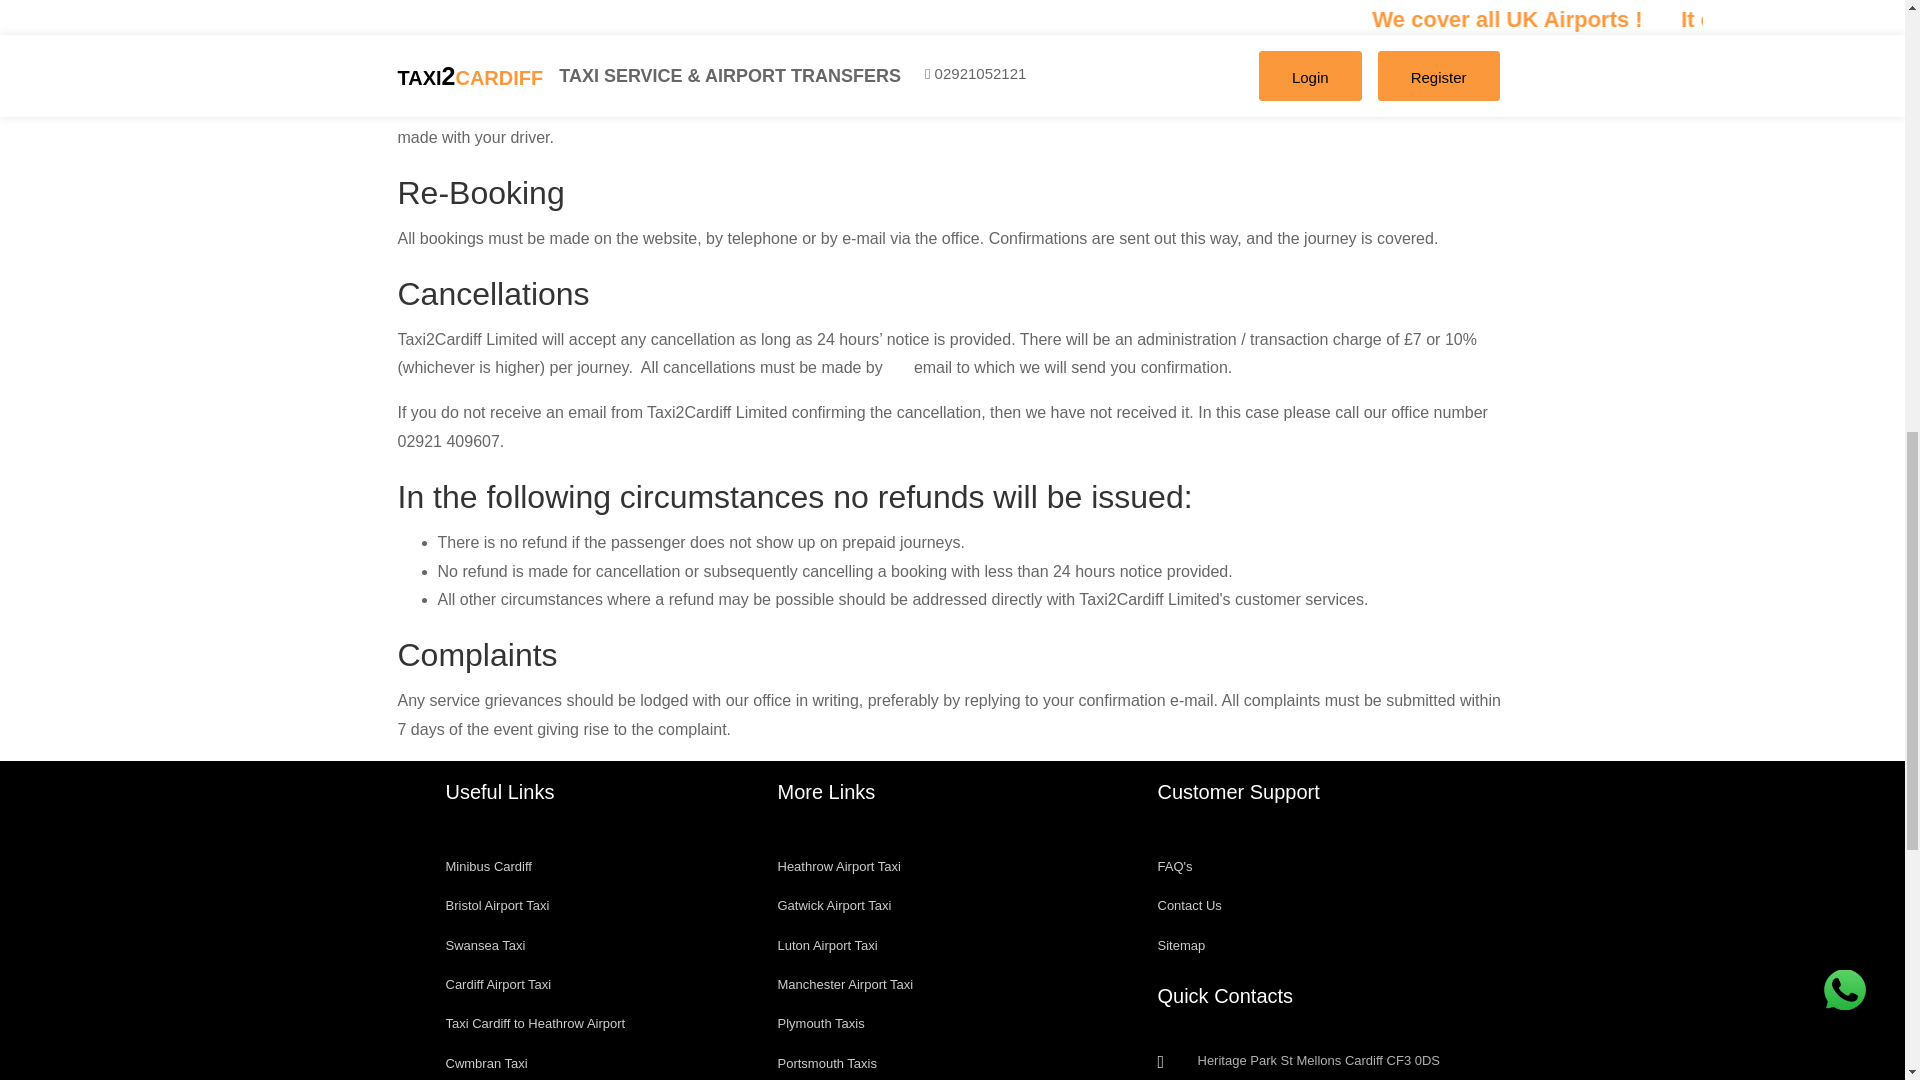  What do you see at coordinates (596, 866) in the screenshot?
I see `Minibus Cardiff` at bounding box center [596, 866].